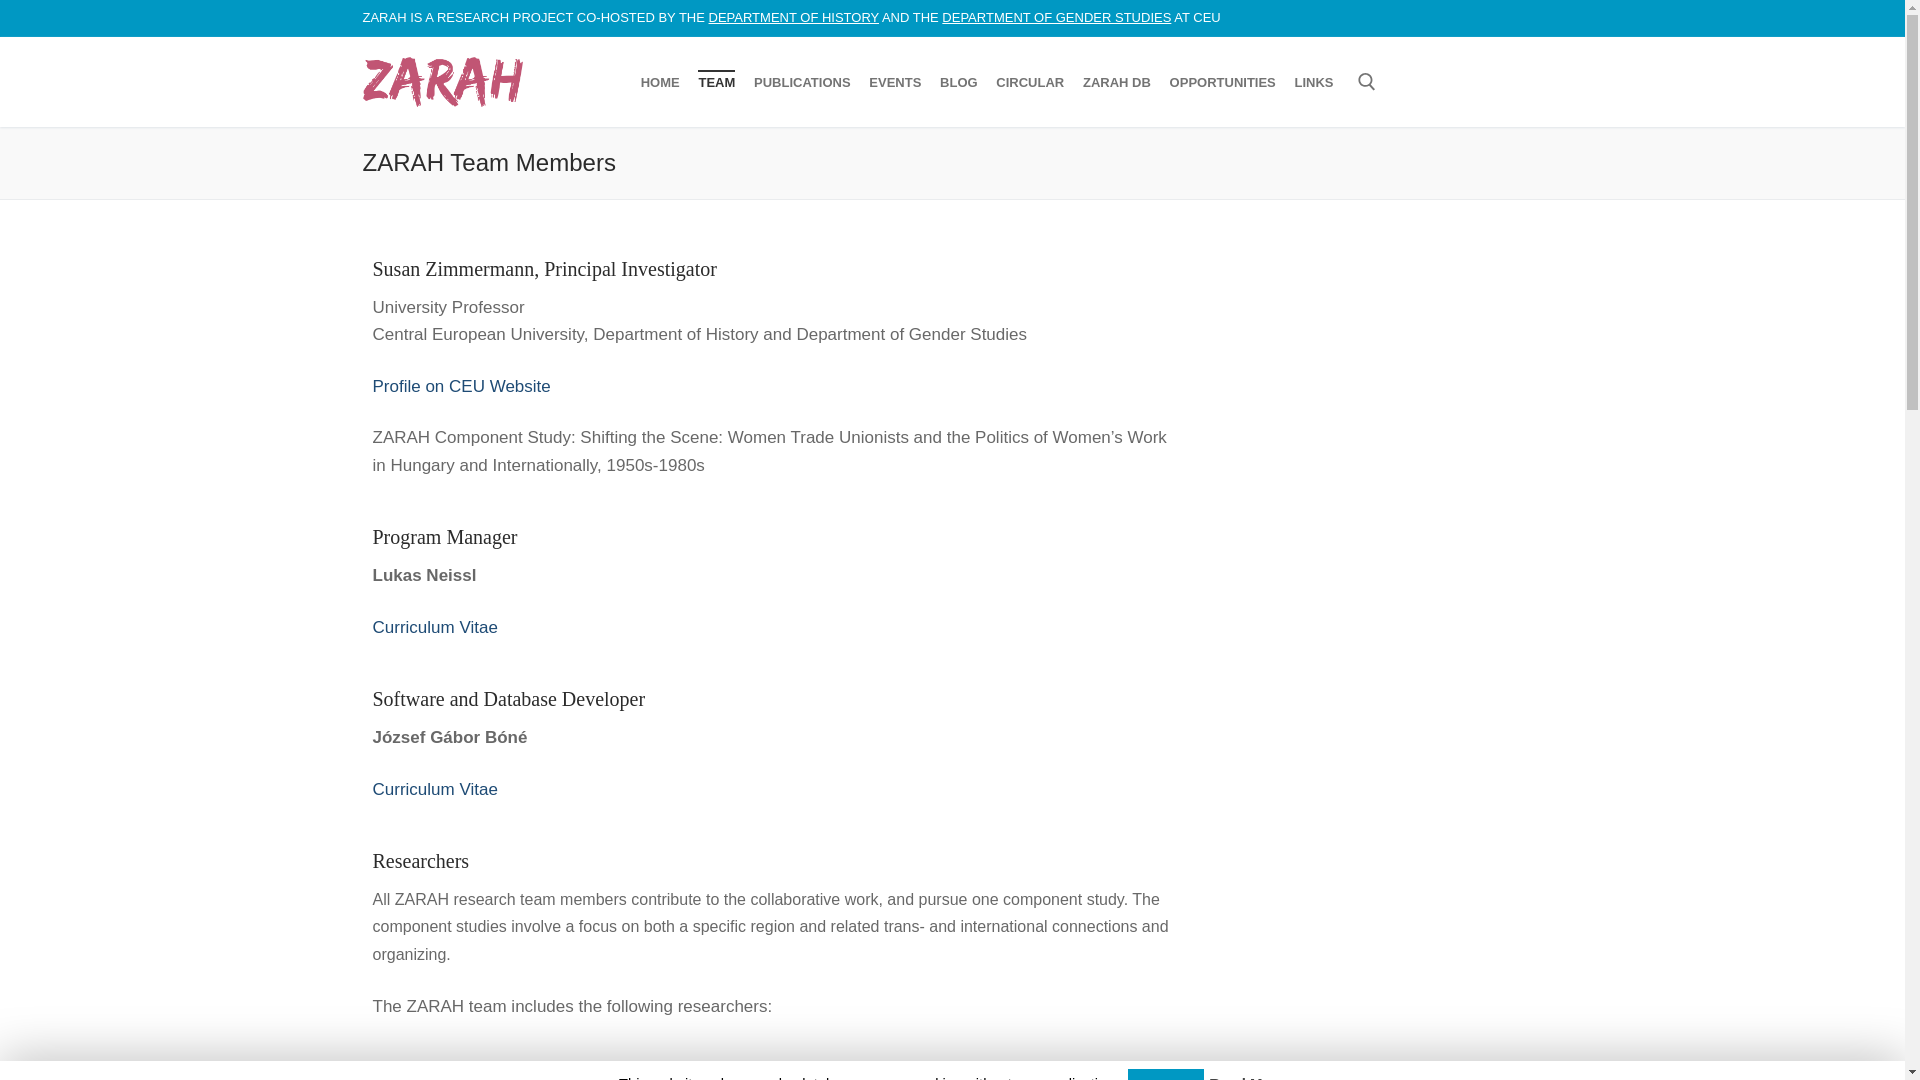  What do you see at coordinates (794, 16) in the screenshot?
I see `DEPARTMENT OF HISTORY` at bounding box center [794, 16].